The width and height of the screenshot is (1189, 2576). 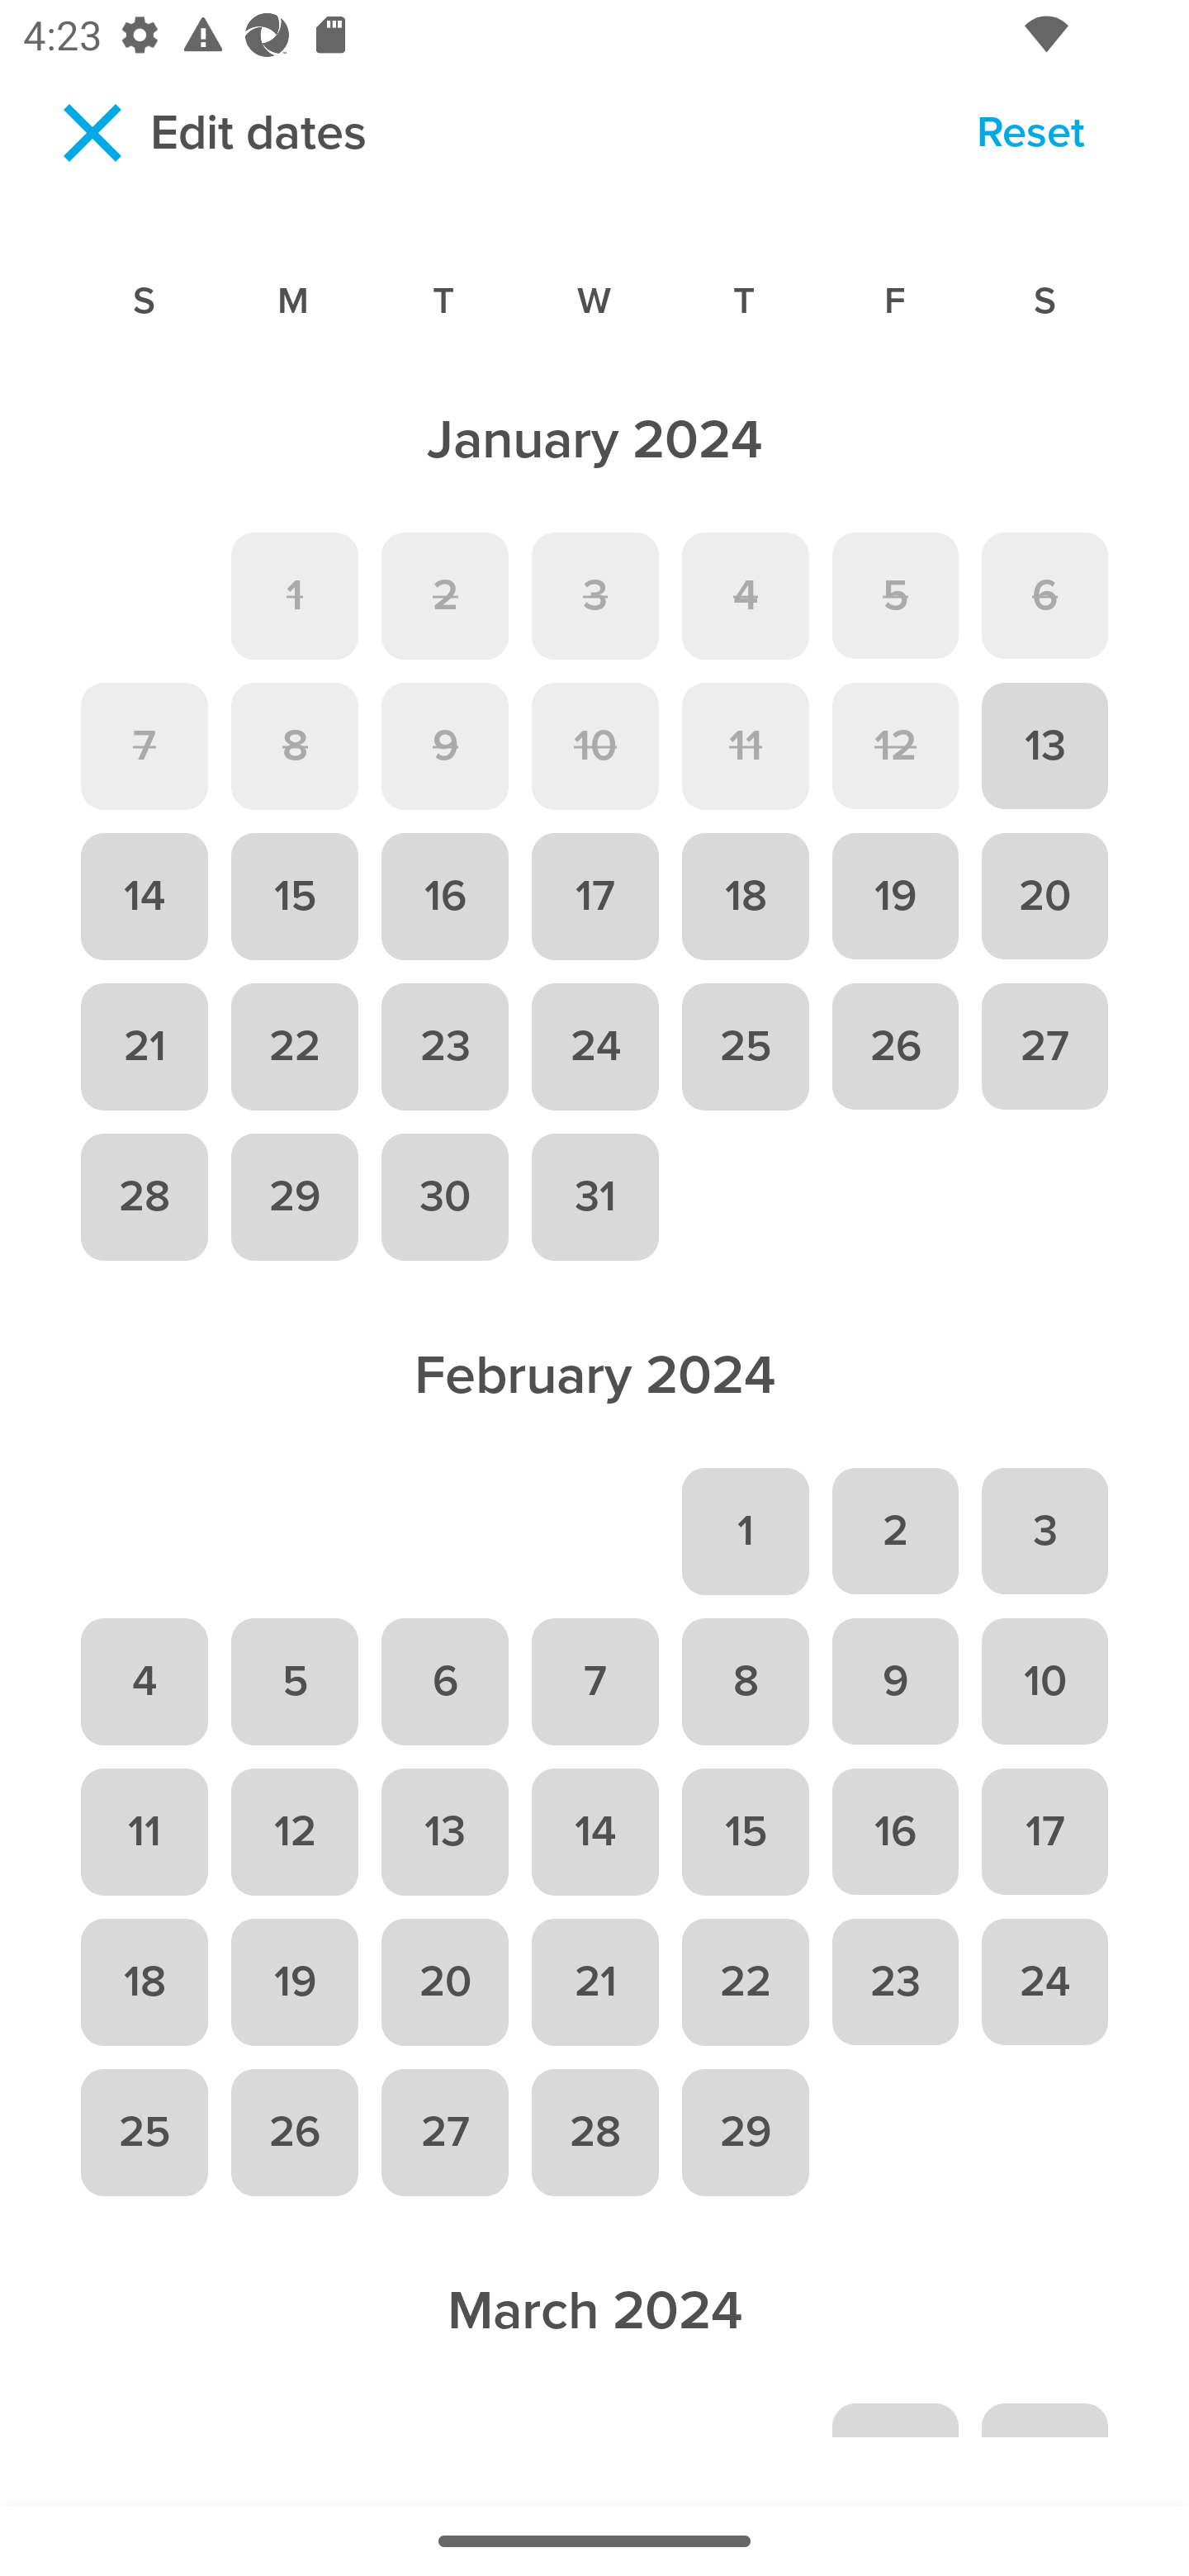 What do you see at coordinates (144, 2133) in the screenshot?
I see `25` at bounding box center [144, 2133].